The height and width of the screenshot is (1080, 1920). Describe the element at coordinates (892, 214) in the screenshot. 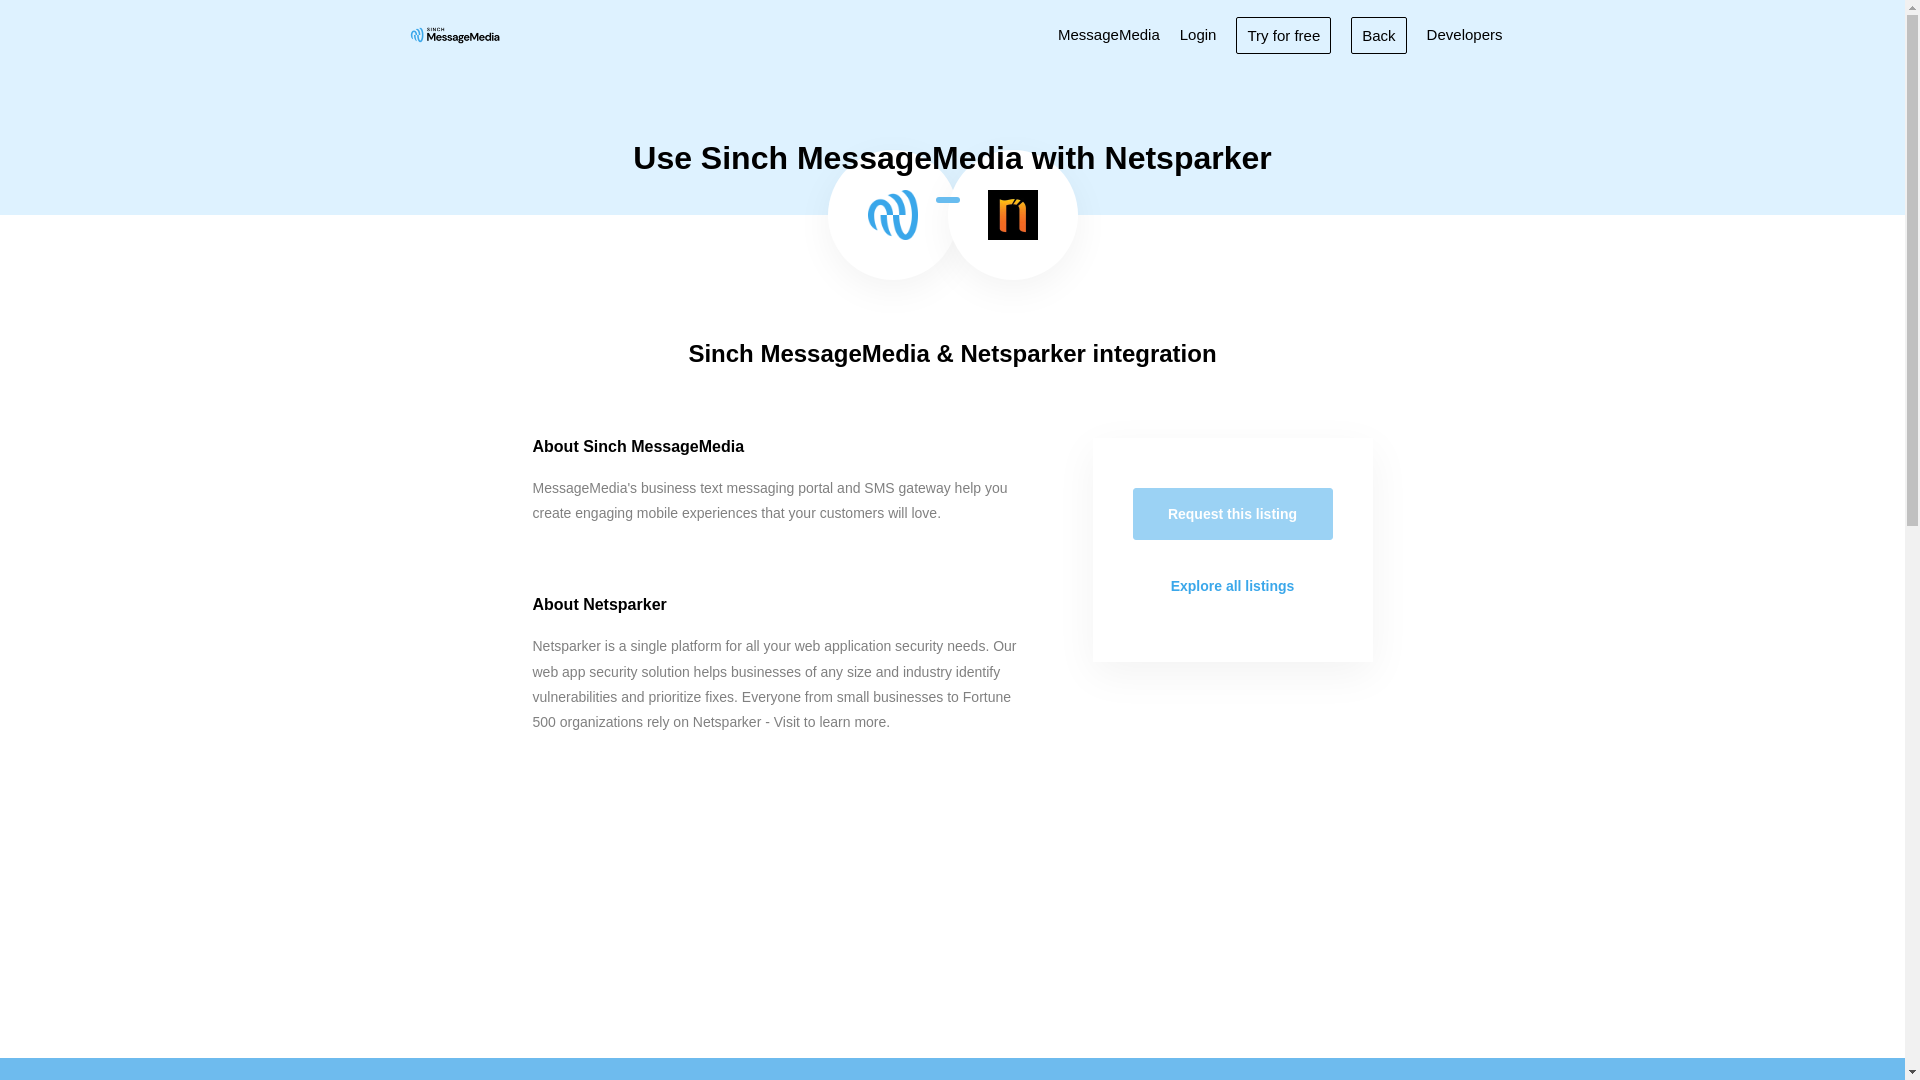

I see `Sinch MessageMedia` at that location.